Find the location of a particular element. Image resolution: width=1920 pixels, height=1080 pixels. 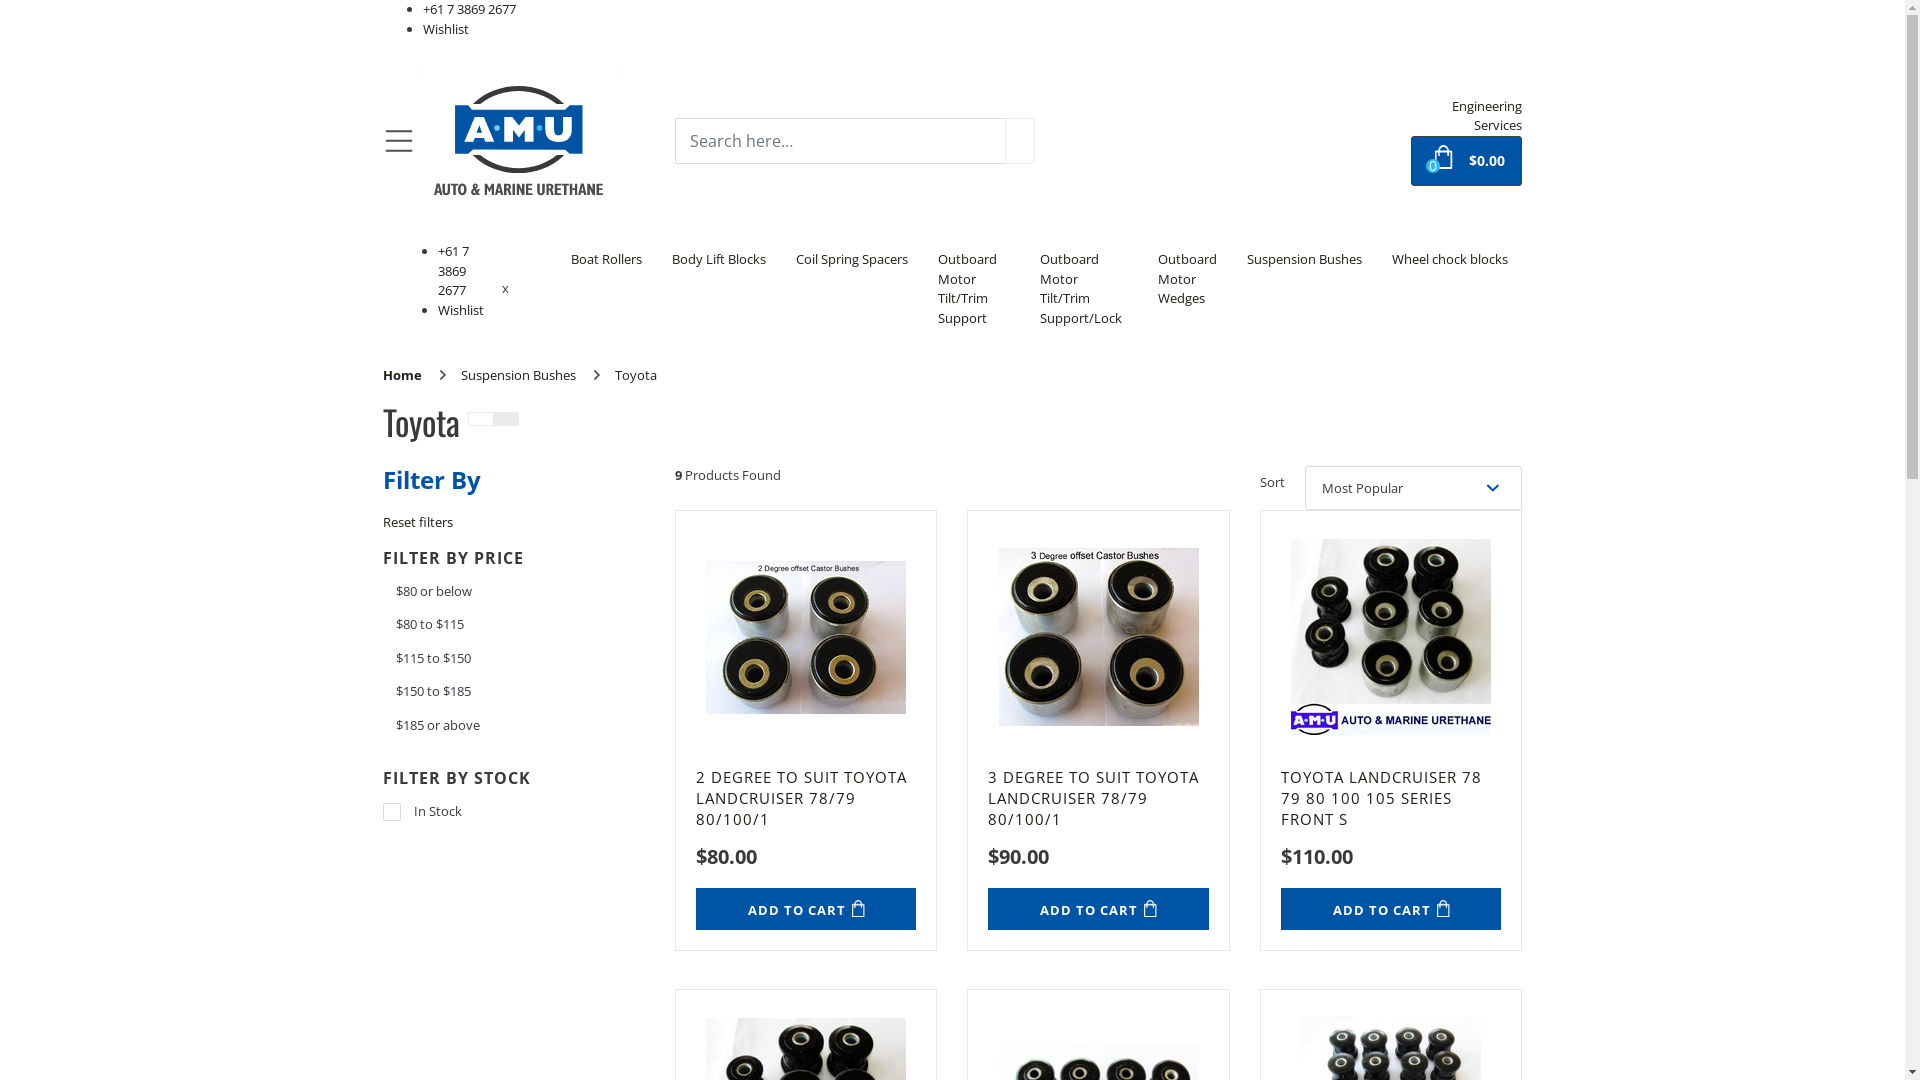

$115 to $150 is located at coordinates (514, 659).